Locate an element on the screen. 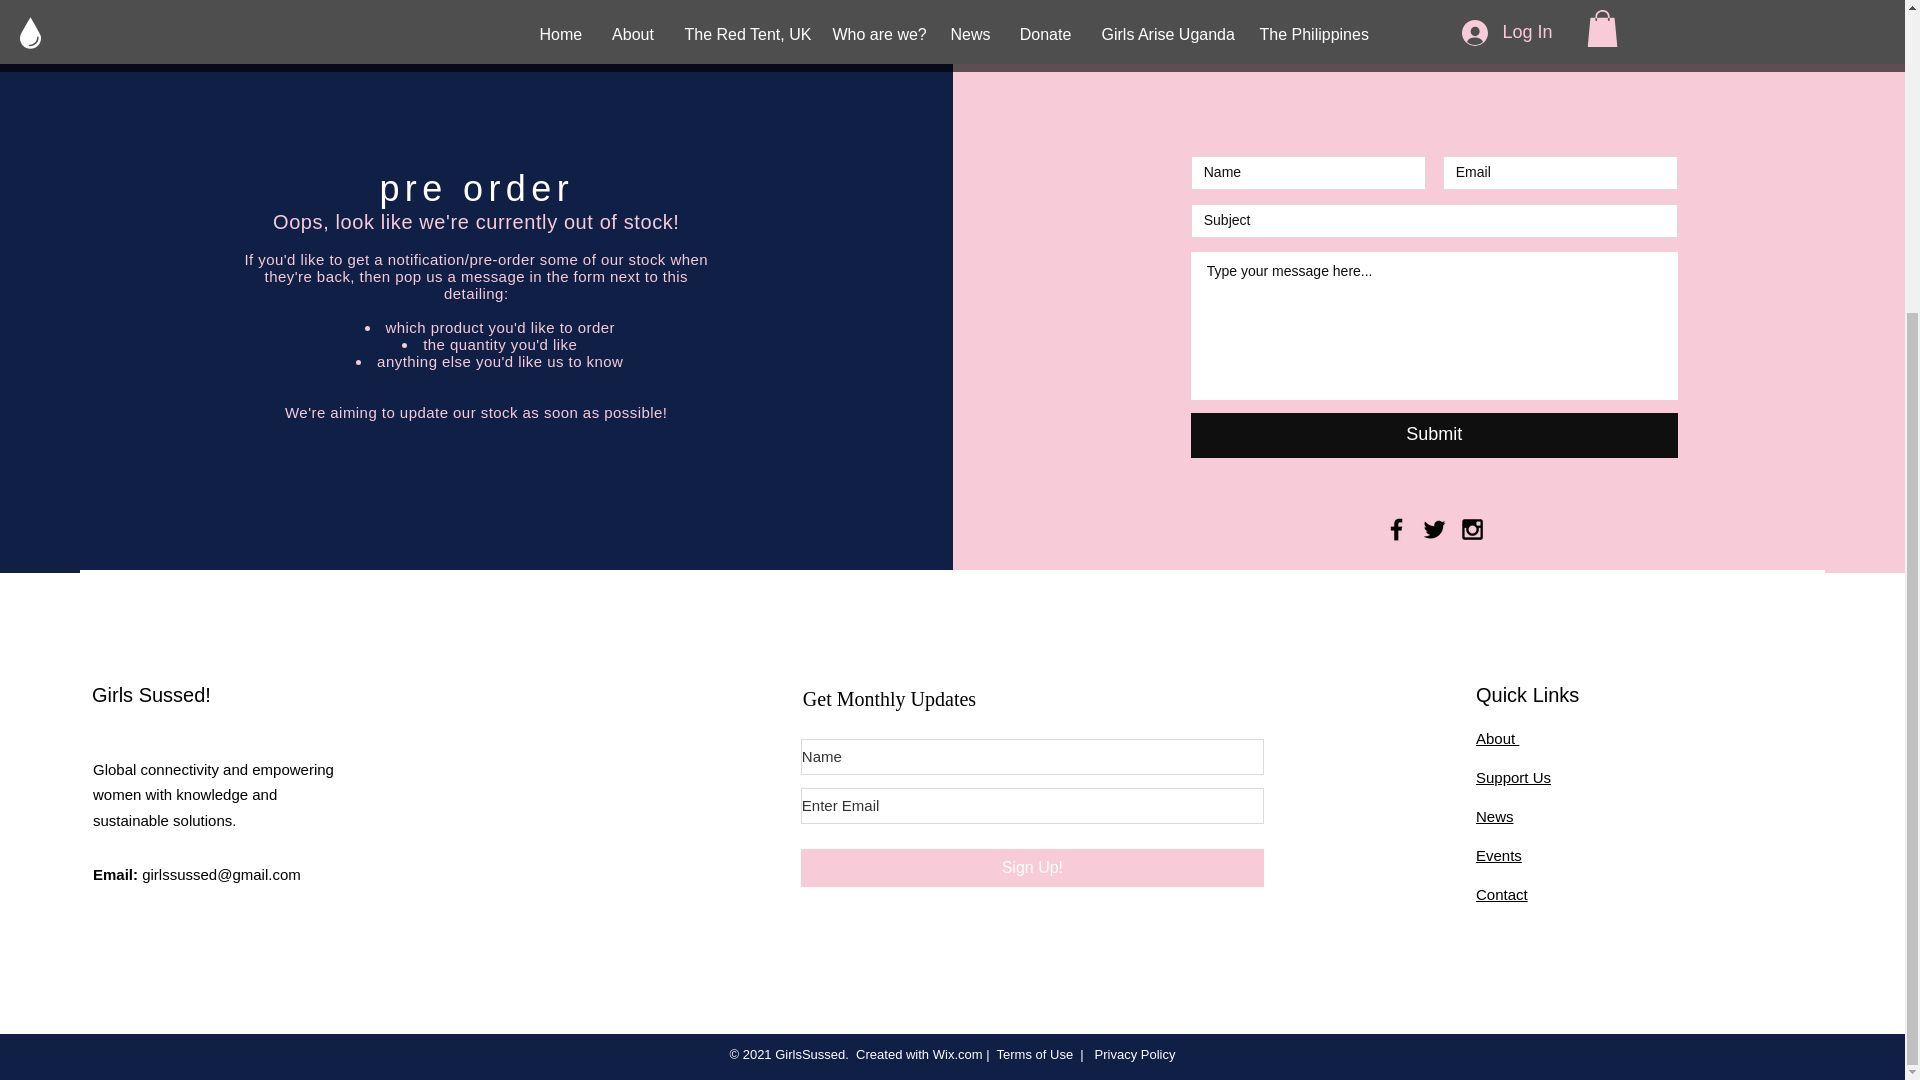 The image size is (1920, 1080). Events is located at coordinates (1499, 855).